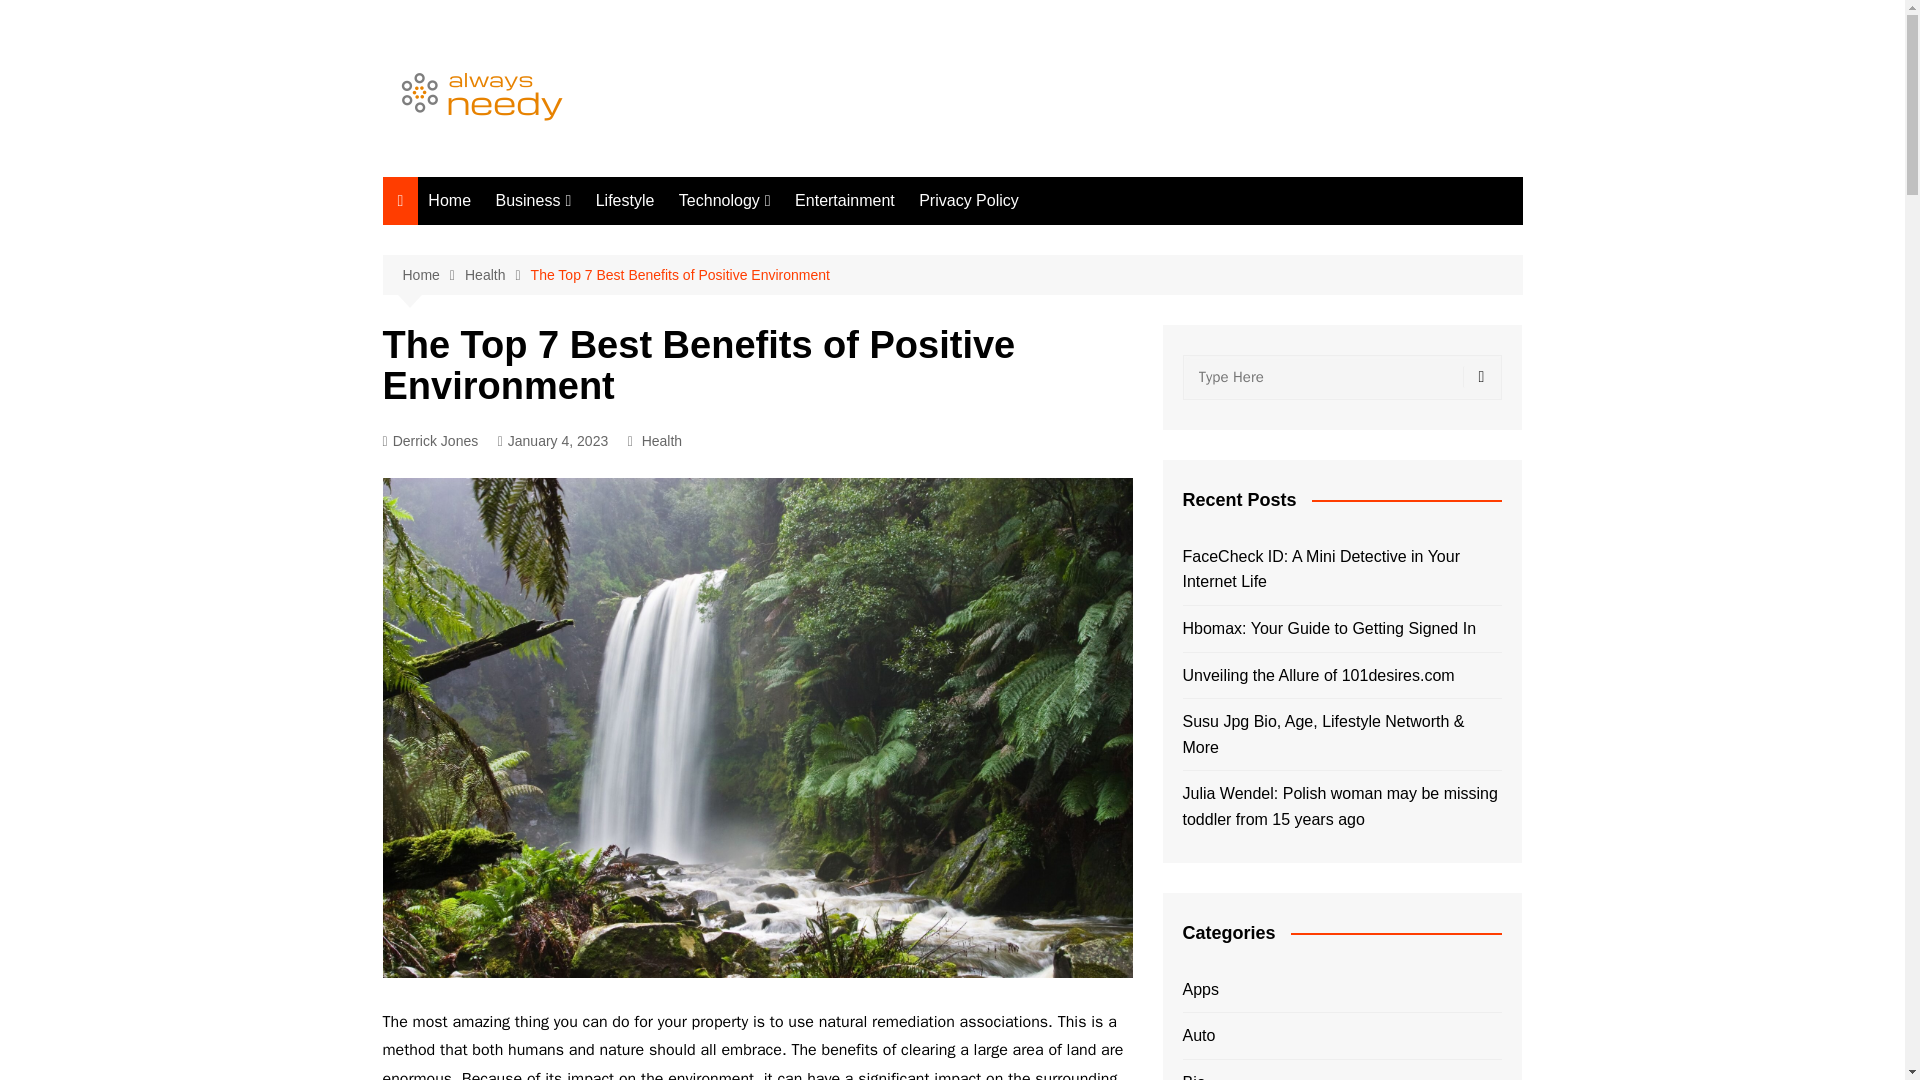 This screenshot has width=1920, height=1080. What do you see at coordinates (778, 274) in the screenshot?
I see `Social Media` at bounding box center [778, 274].